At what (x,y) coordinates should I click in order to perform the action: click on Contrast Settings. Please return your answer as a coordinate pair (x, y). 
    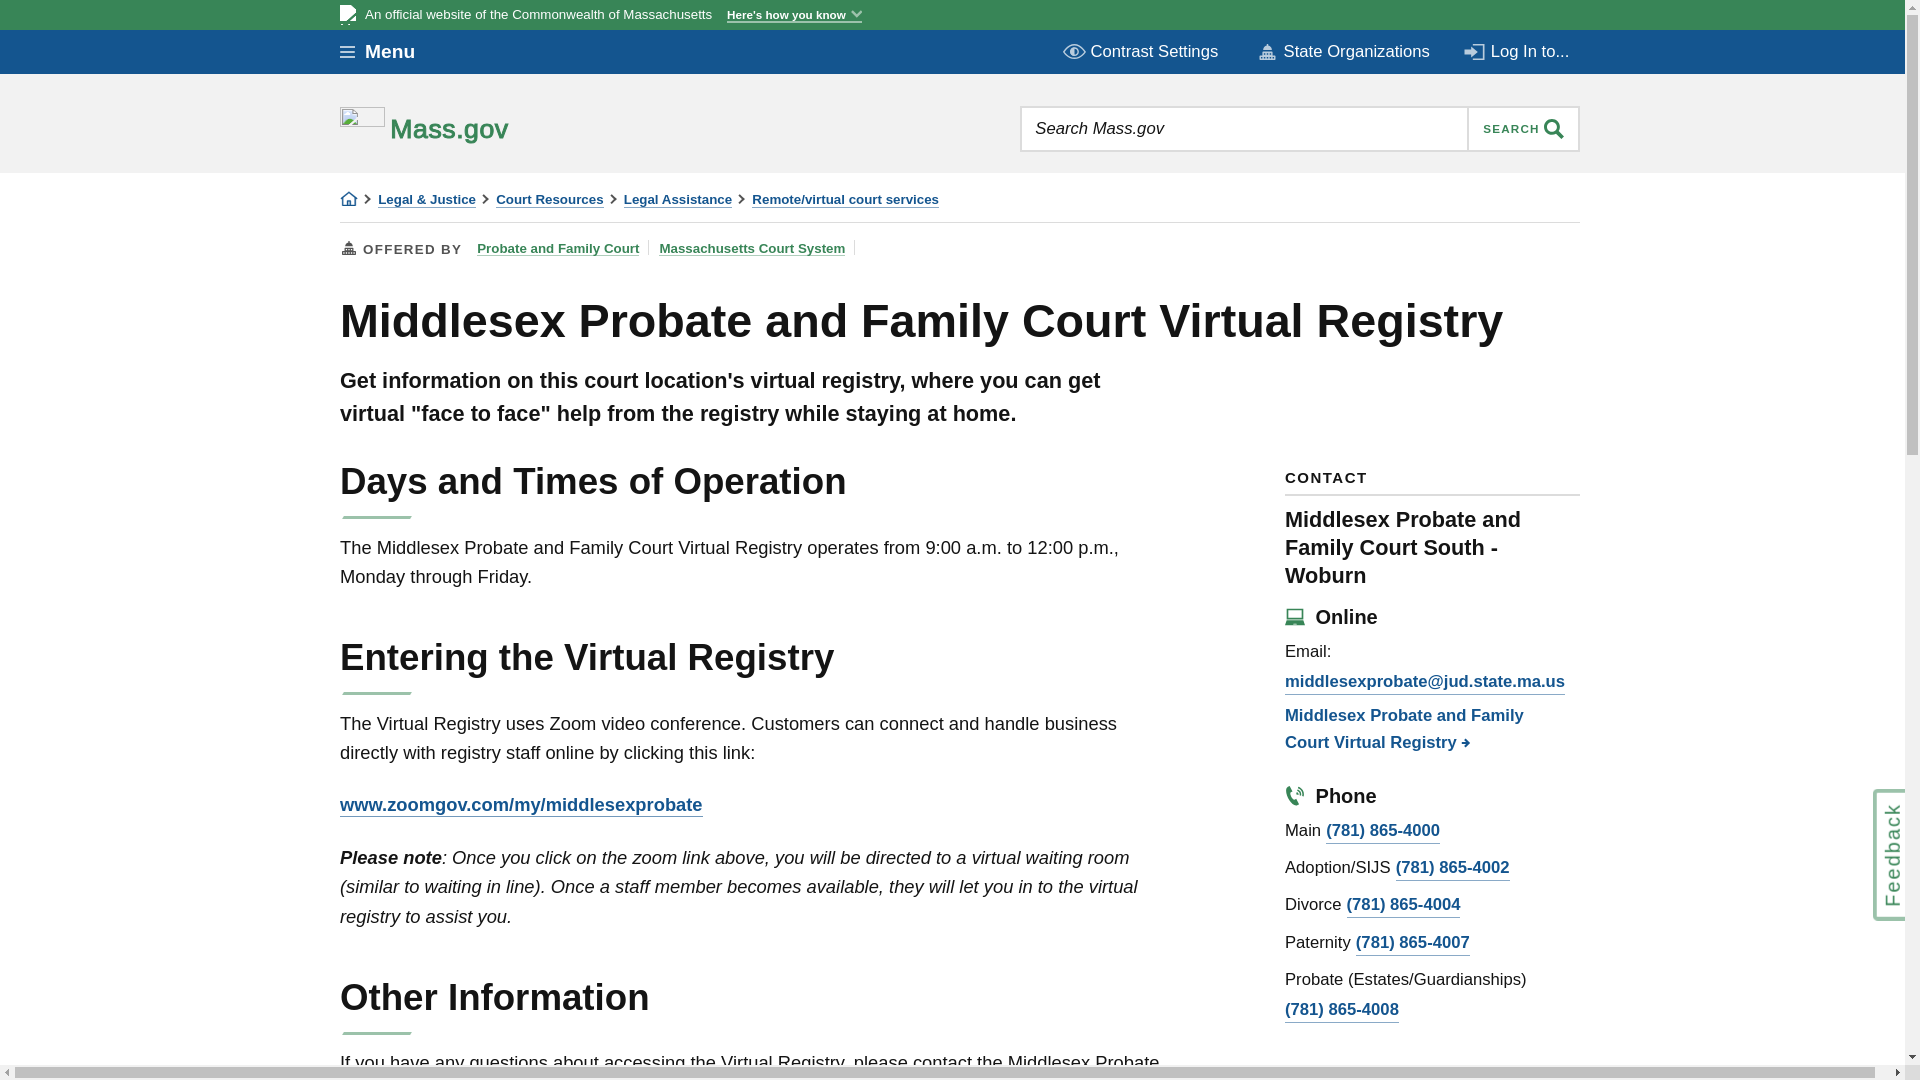
    Looking at the image, I should click on (1142, 51).